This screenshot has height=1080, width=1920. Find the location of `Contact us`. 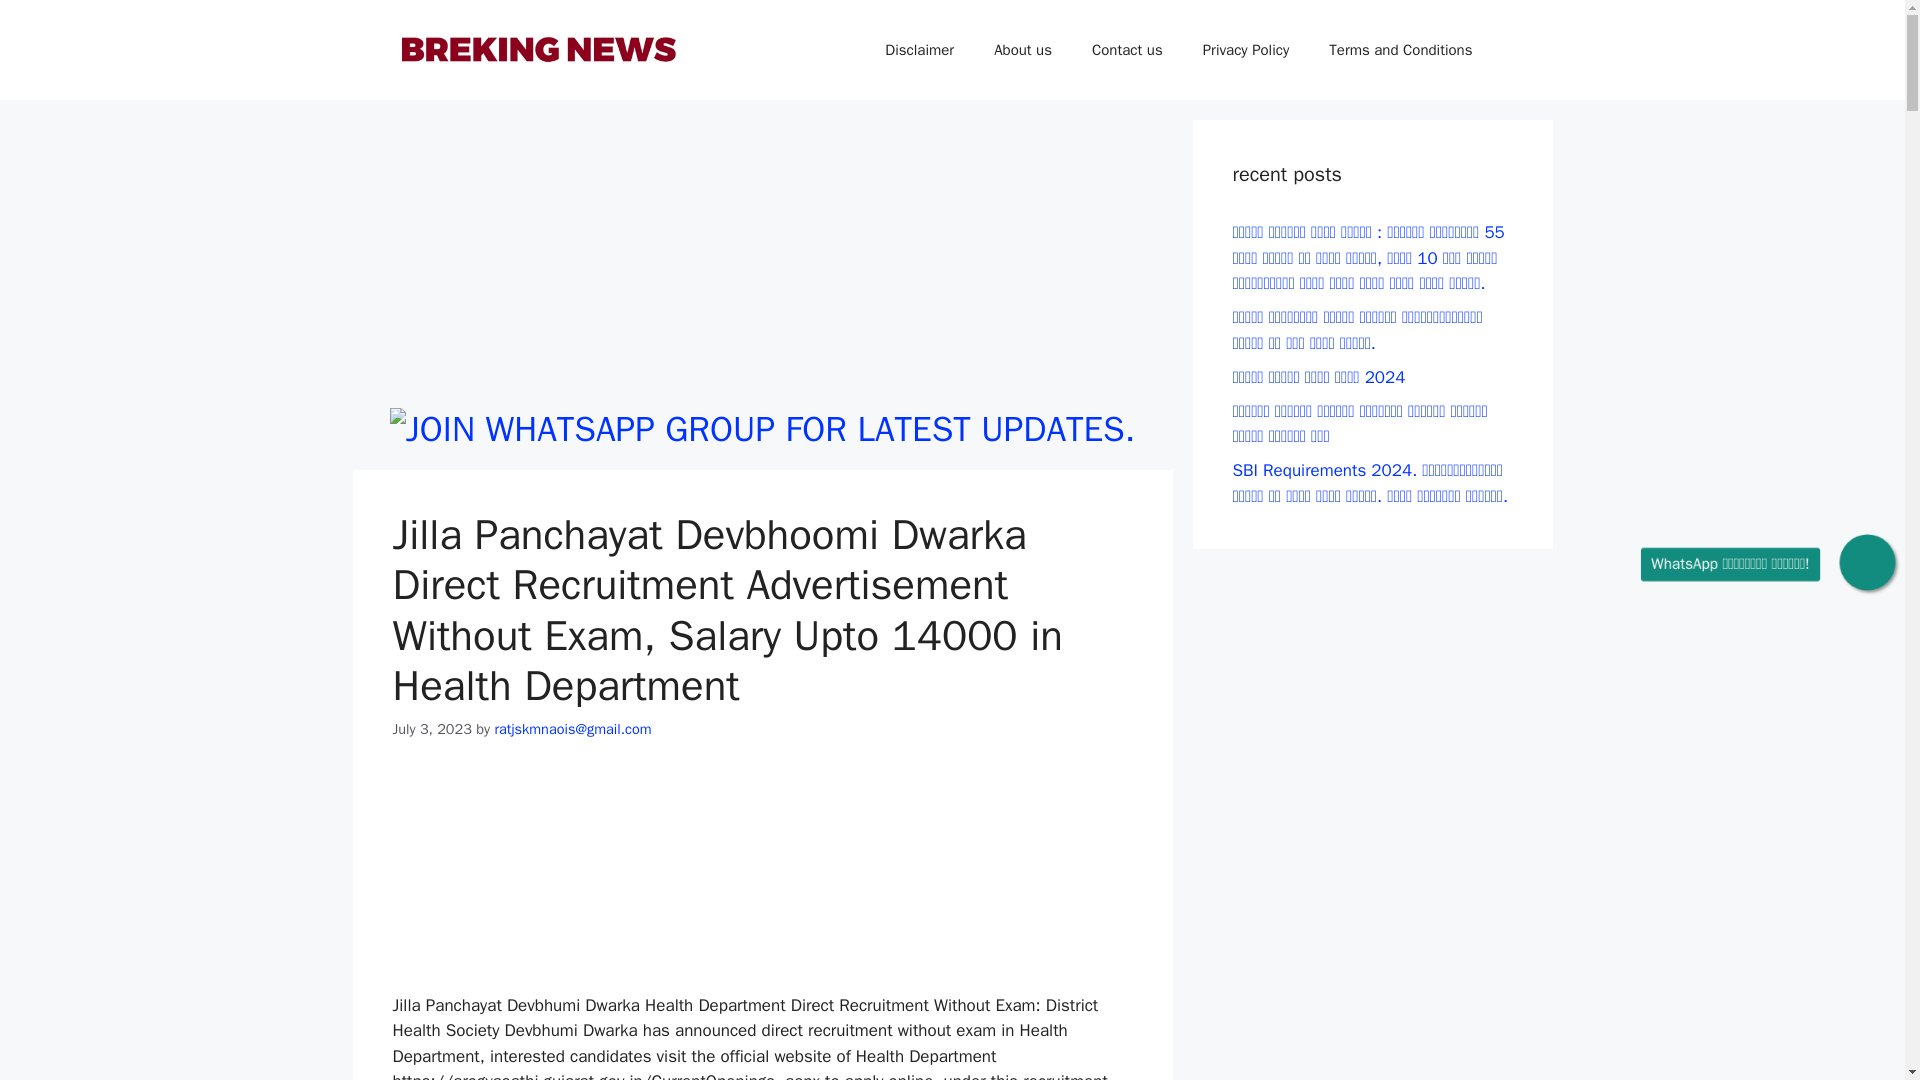

Contact us is located at coordinates (1126, 50).